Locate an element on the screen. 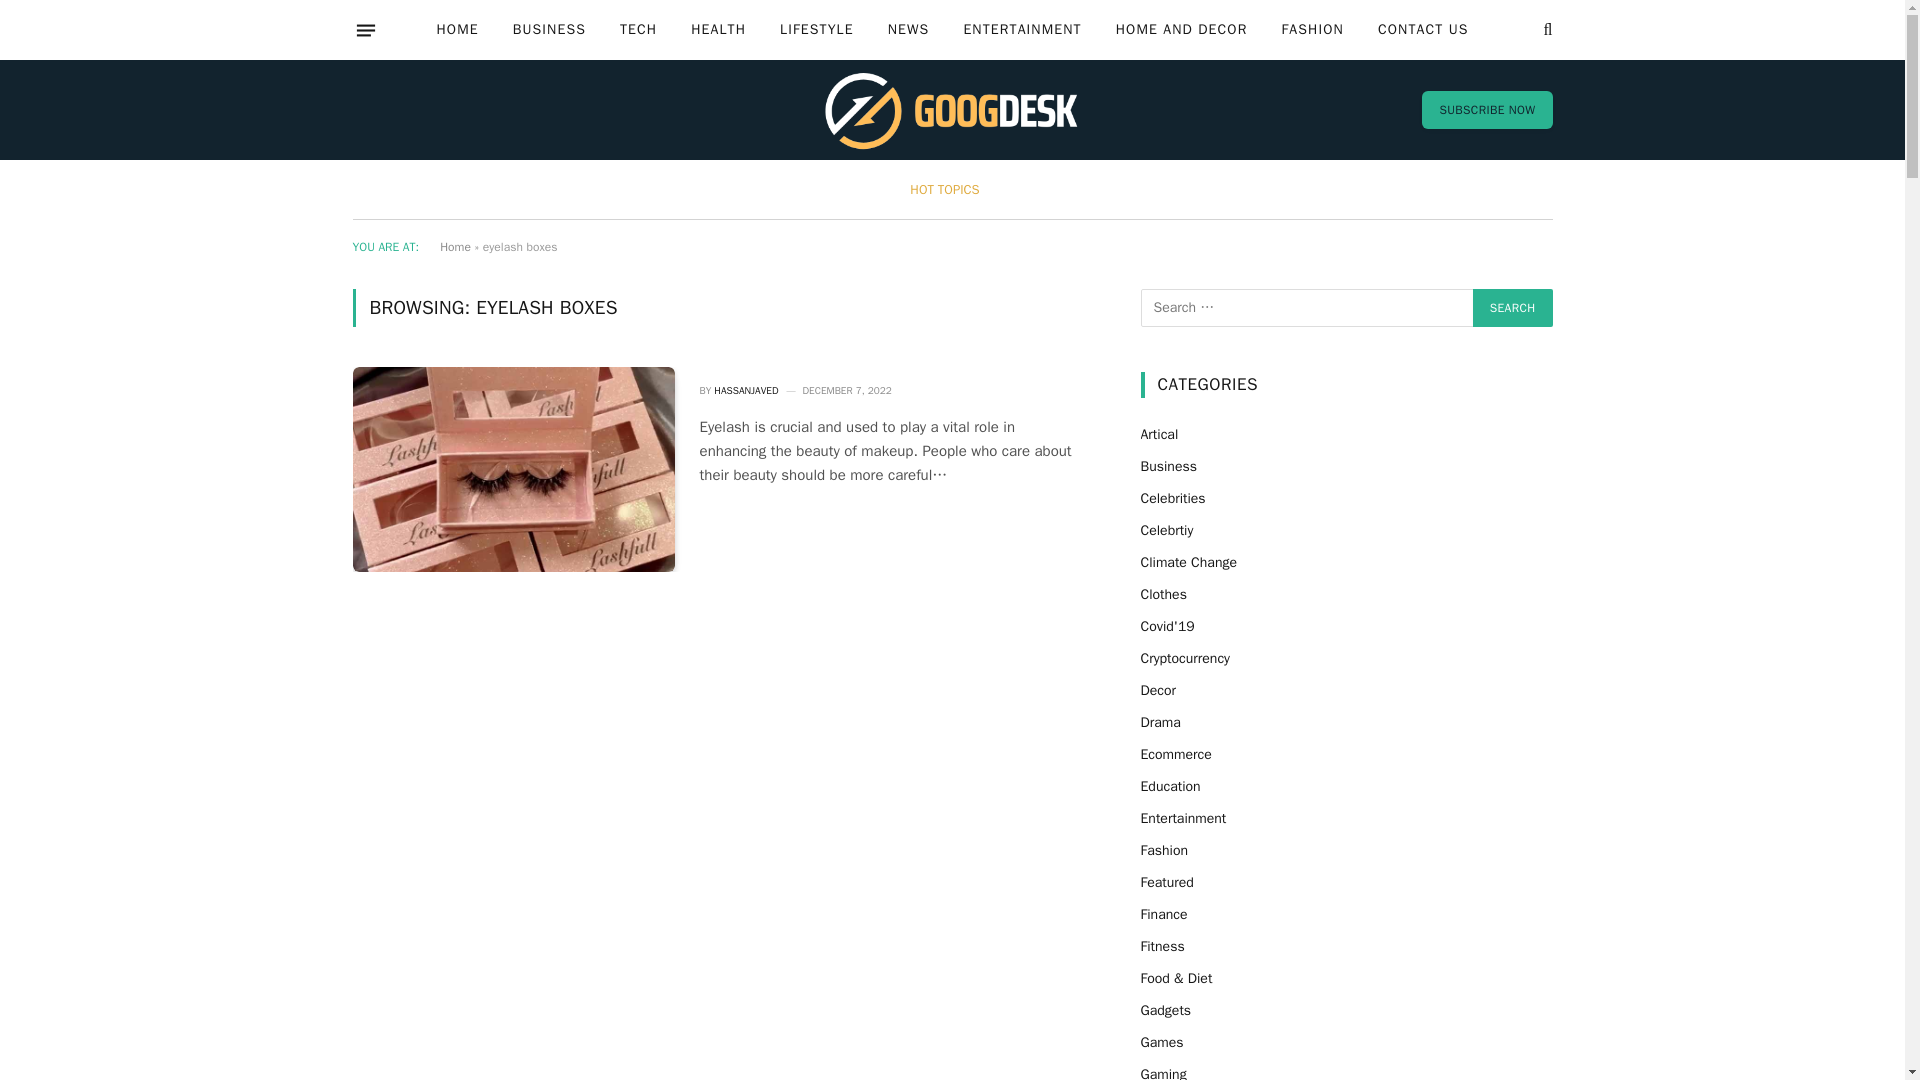  Home is located at coordinates (454, 246).